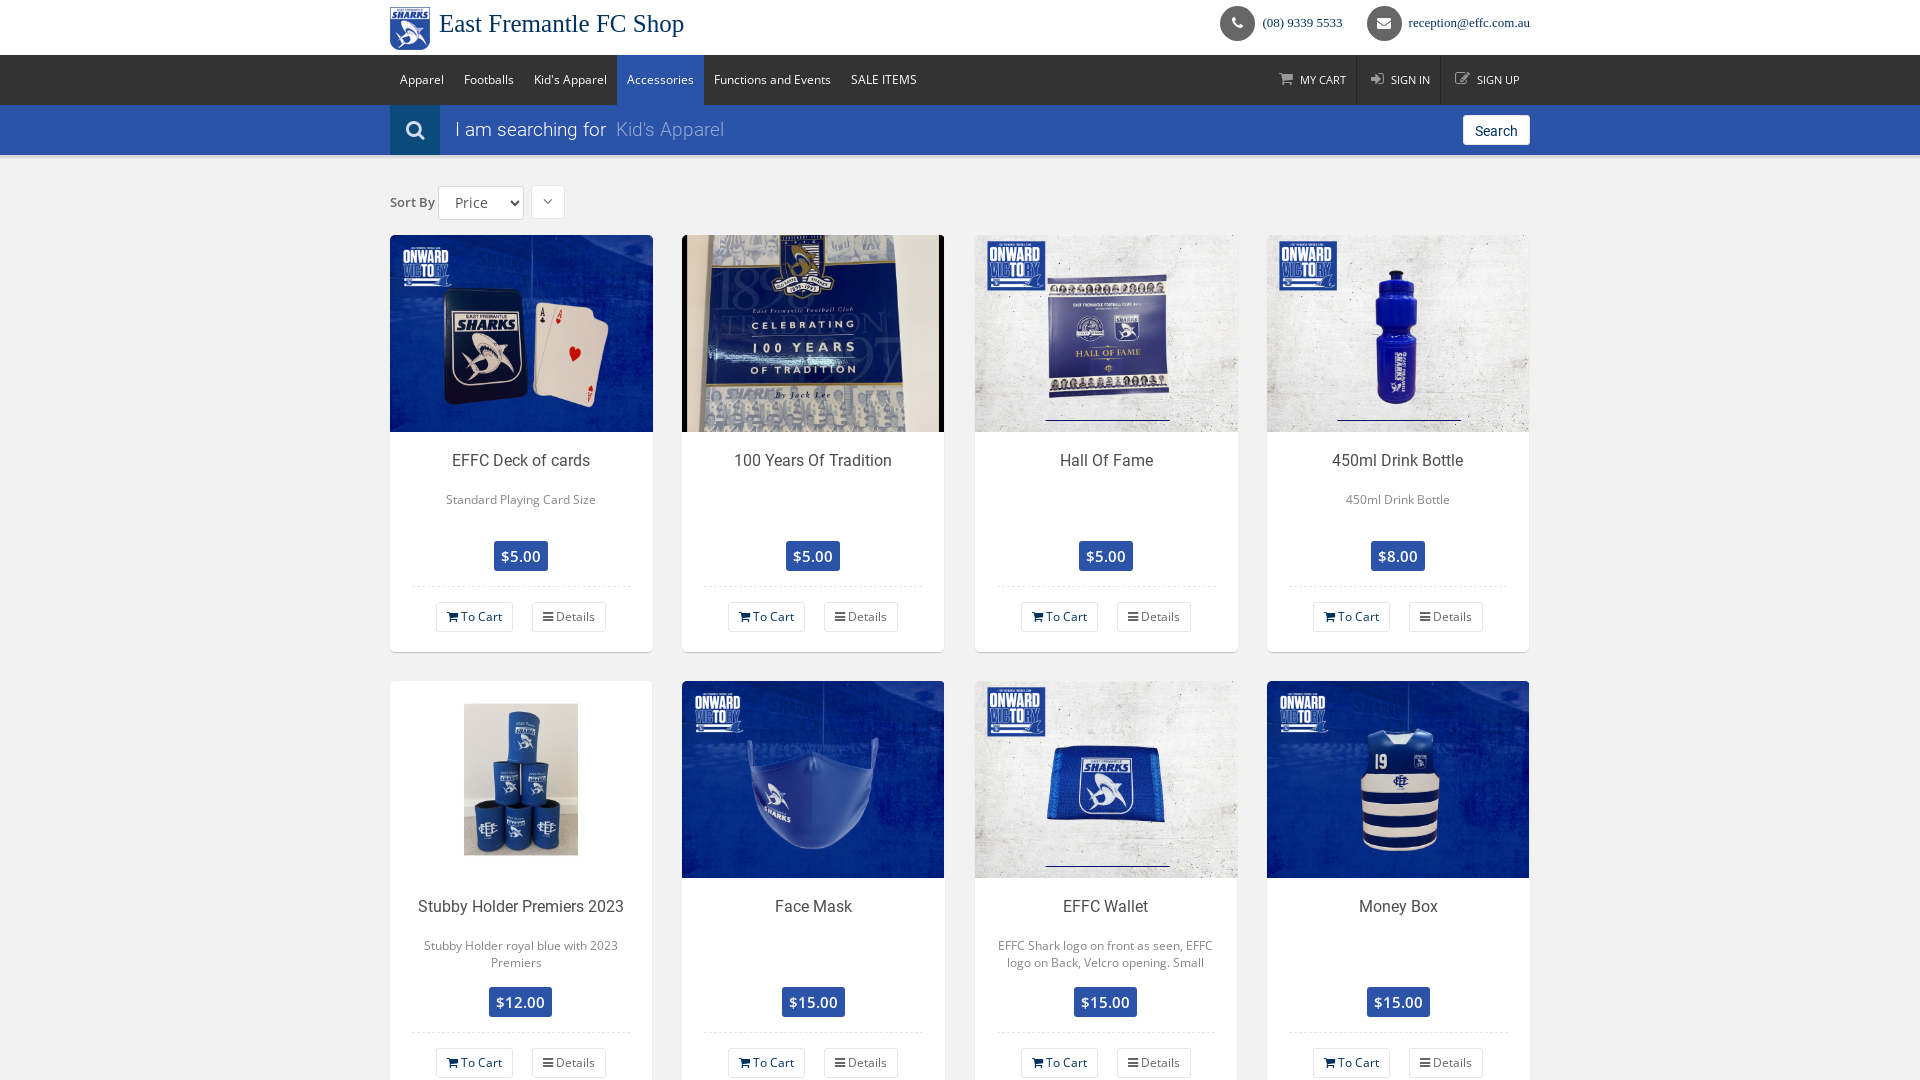 The width and height of the screenshot is (1920, 1080). I want to click on Money Box, so click(1398, 780).